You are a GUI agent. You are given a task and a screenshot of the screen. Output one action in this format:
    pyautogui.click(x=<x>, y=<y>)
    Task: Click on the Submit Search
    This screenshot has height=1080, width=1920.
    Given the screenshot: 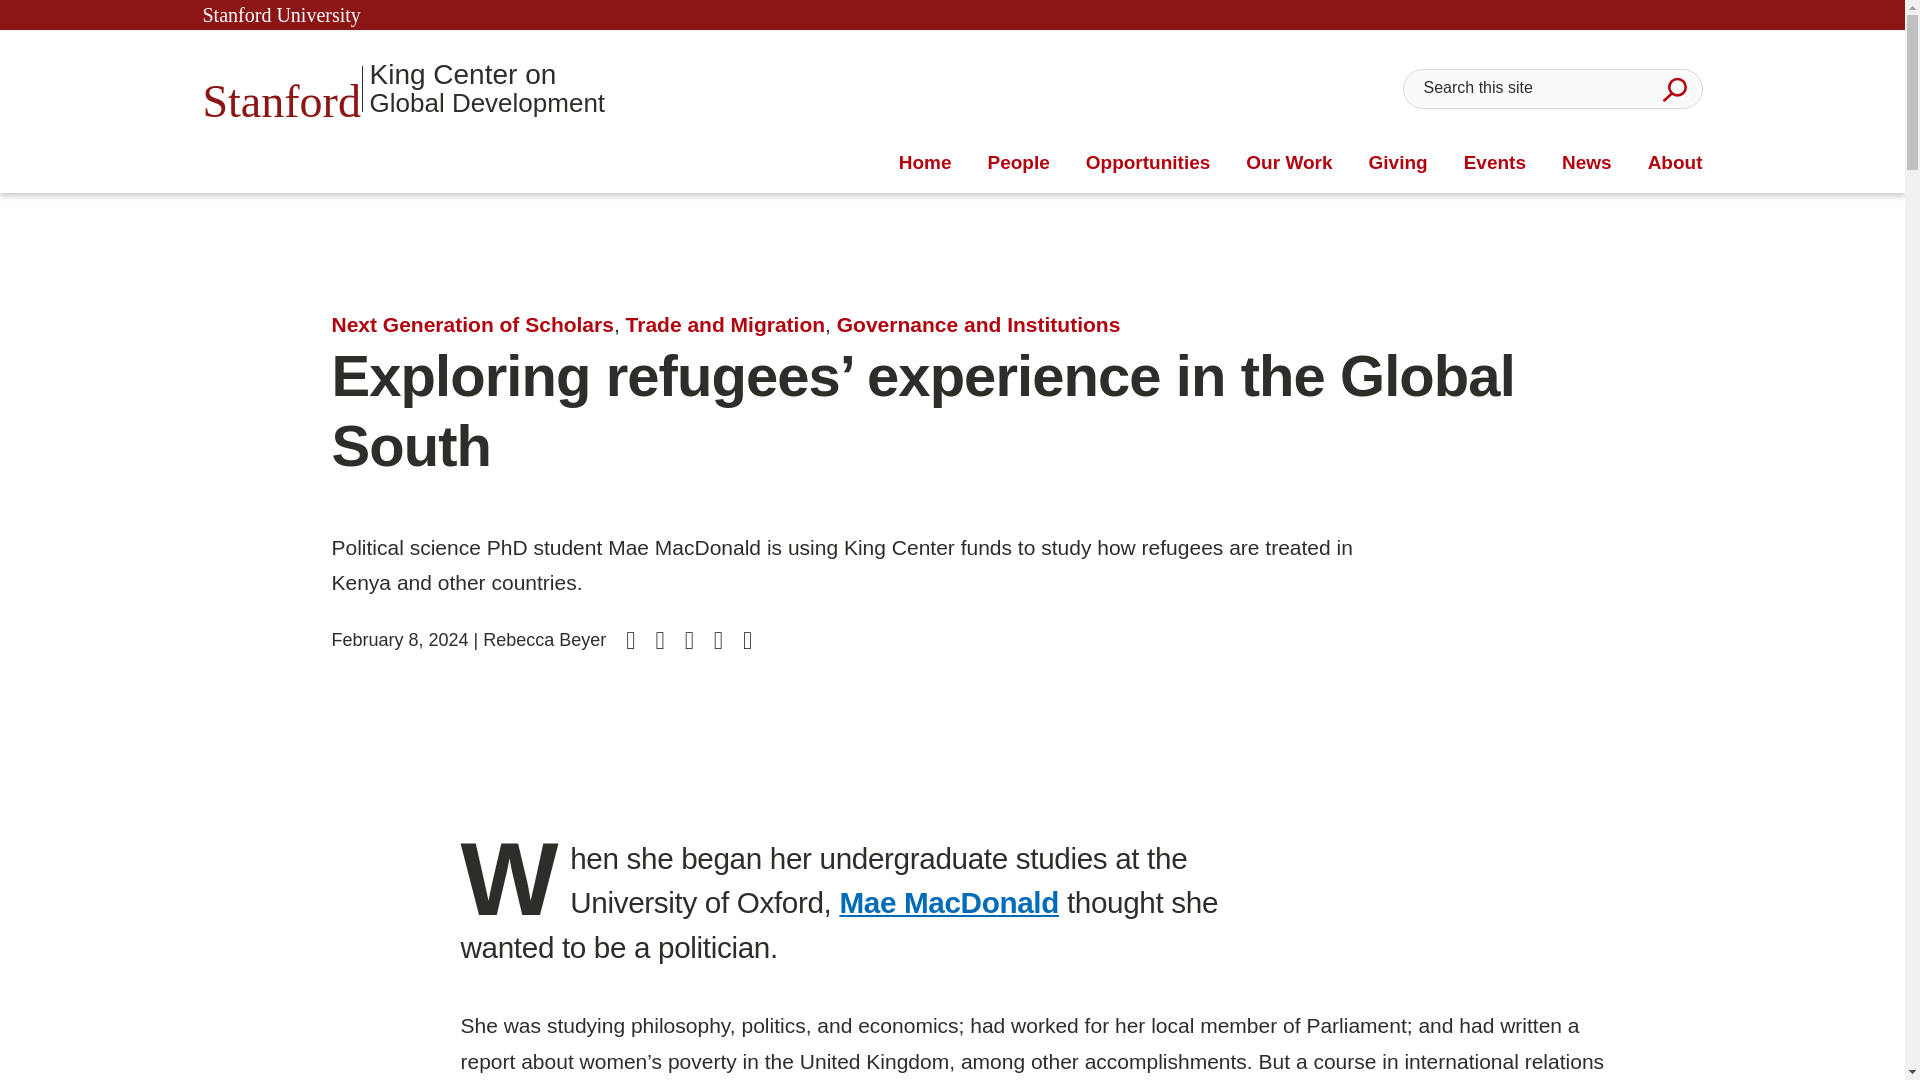 What is the action you would take?
    pyautogui.click(x=402, y=88)
    